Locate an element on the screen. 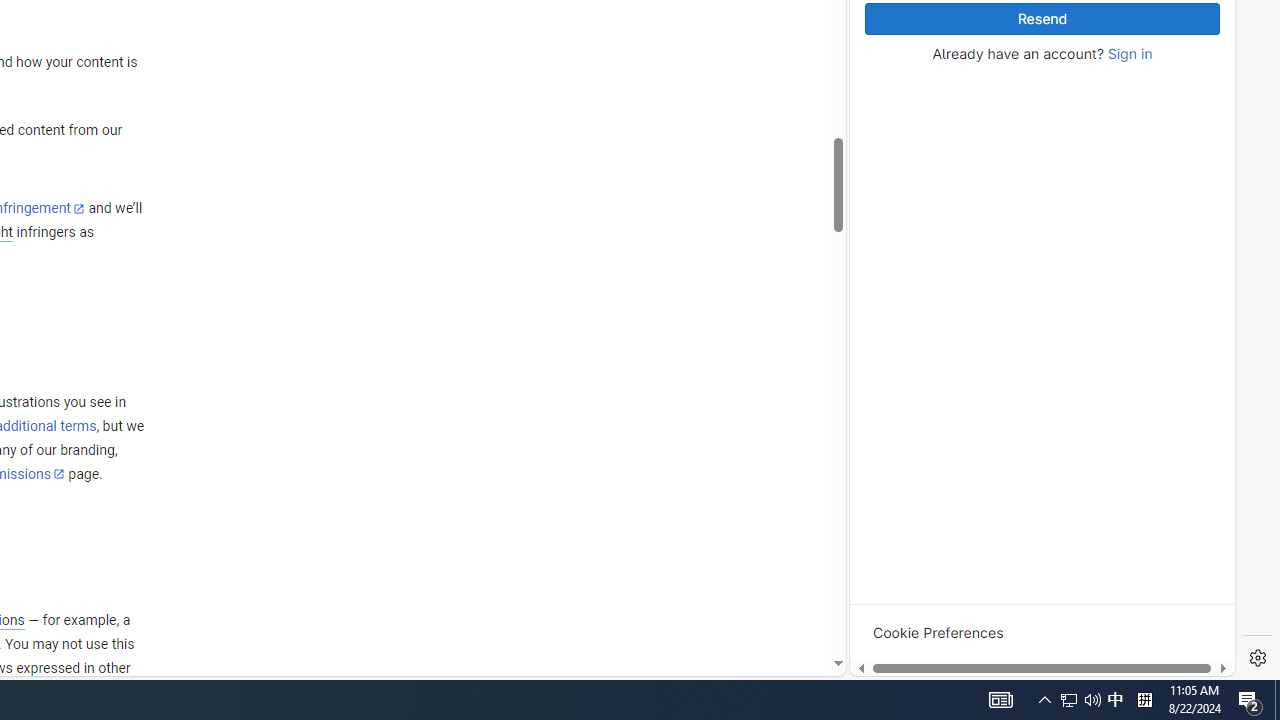  Settings is located at coordinates (1258, 658).